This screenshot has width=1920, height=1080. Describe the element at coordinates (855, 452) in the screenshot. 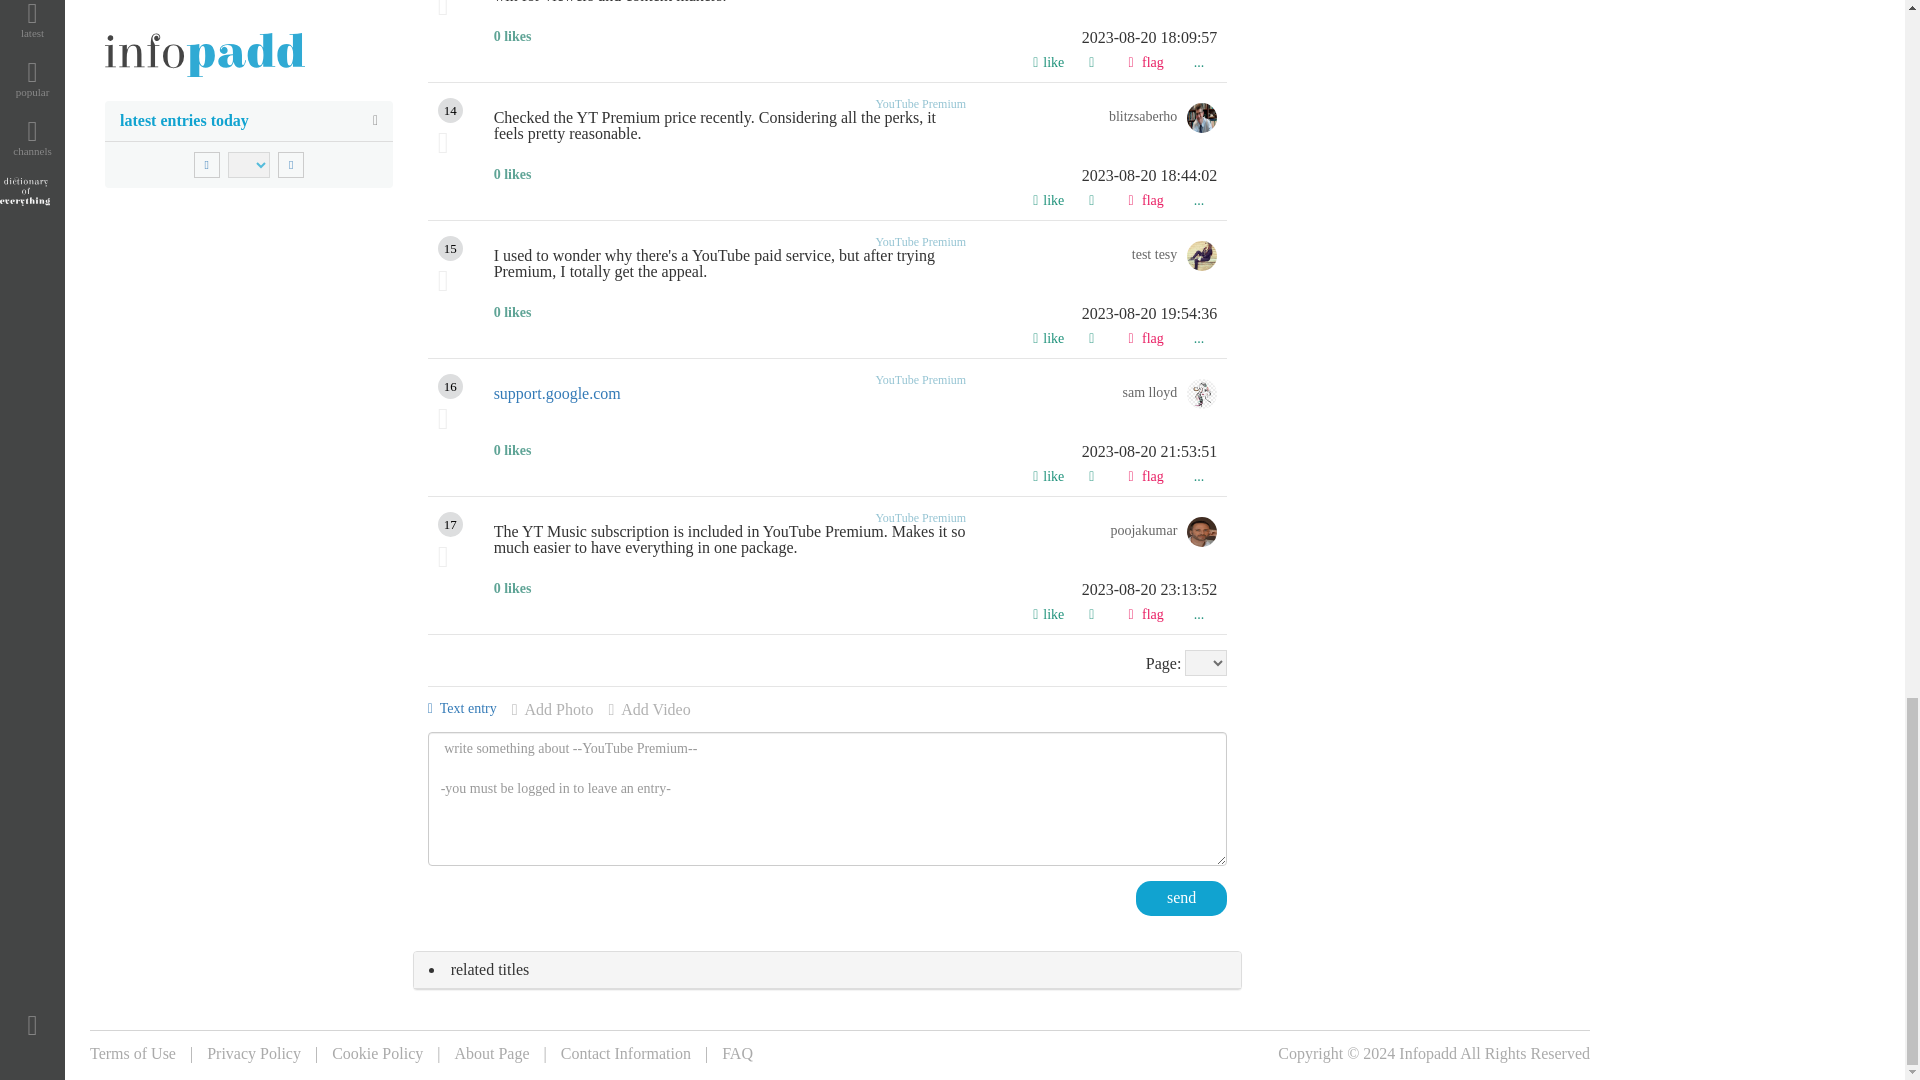

I see `2023-08-20 21:53:51` at that location.